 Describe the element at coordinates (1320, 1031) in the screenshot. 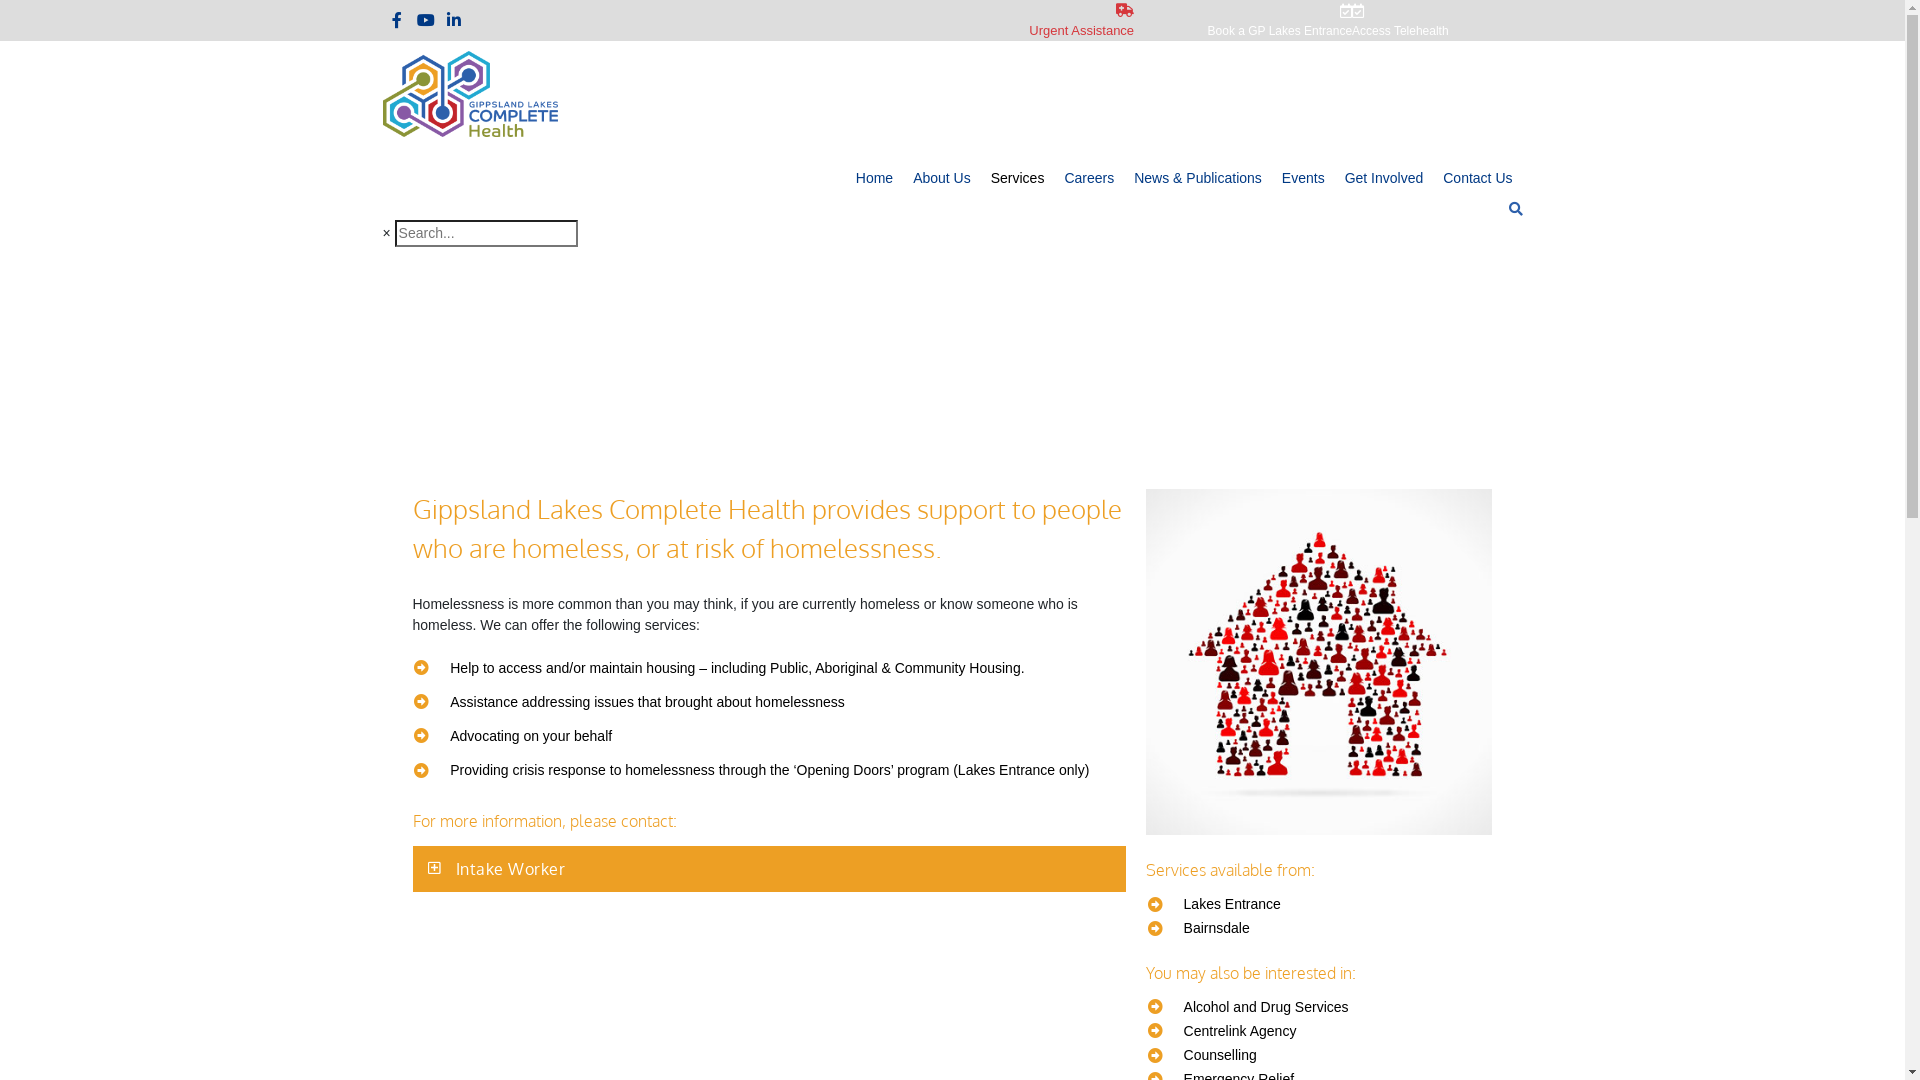

I see `Centrelink Agency` at that location.